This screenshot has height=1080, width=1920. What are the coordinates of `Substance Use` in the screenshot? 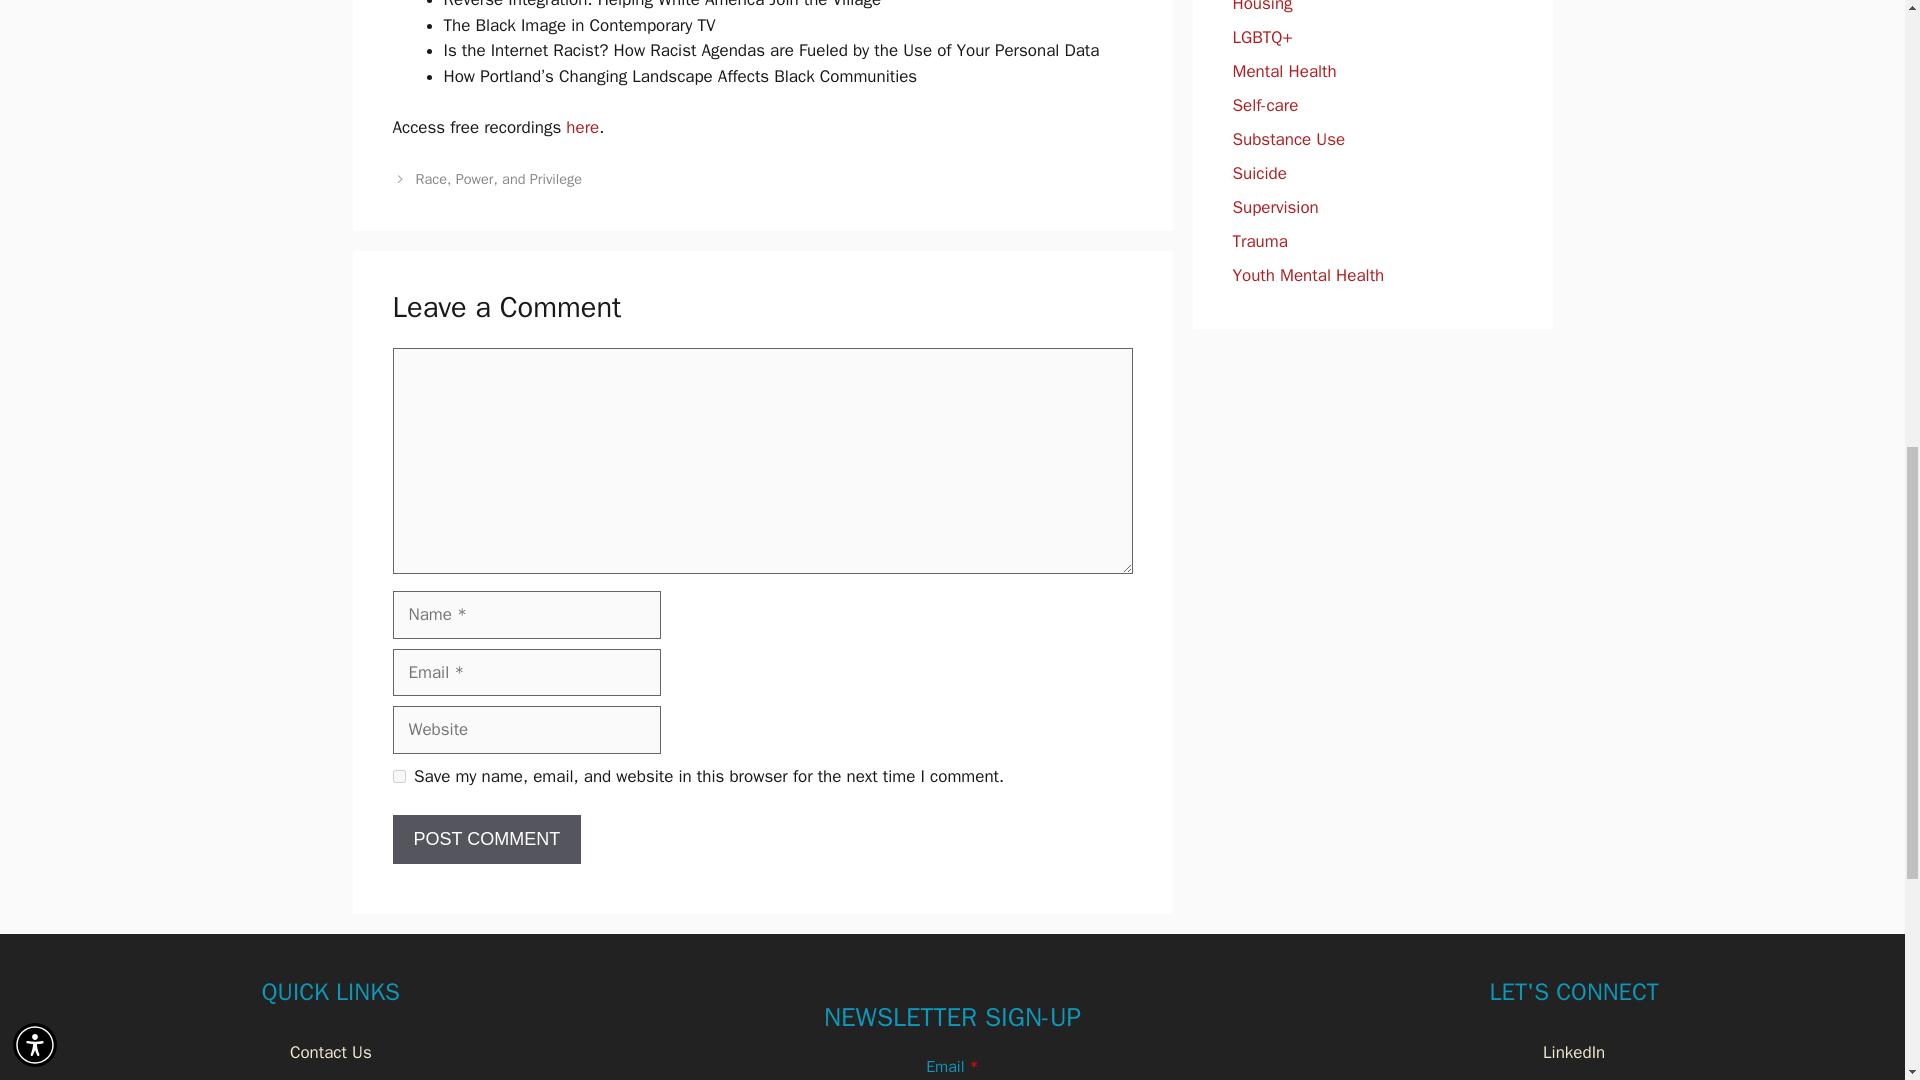 It's located at (1288, 139).